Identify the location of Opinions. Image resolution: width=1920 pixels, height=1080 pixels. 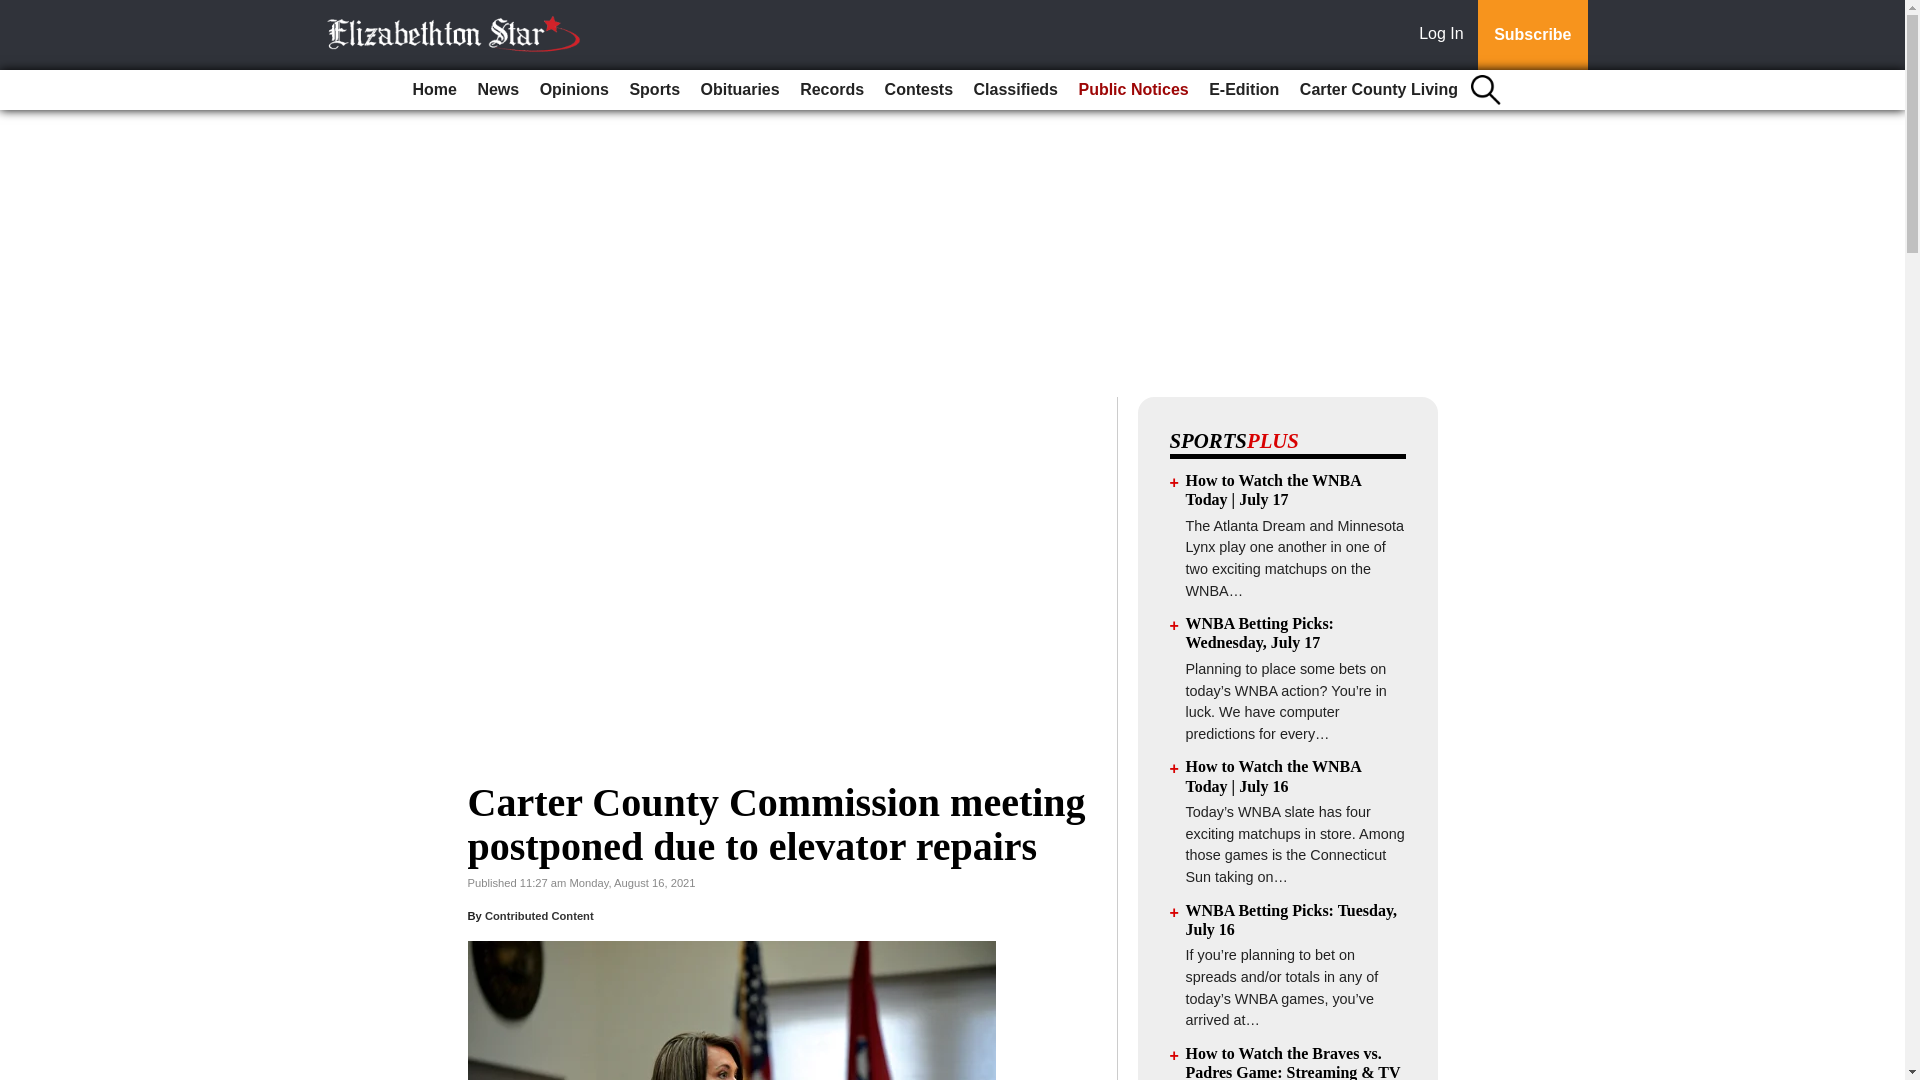
(574, 90).